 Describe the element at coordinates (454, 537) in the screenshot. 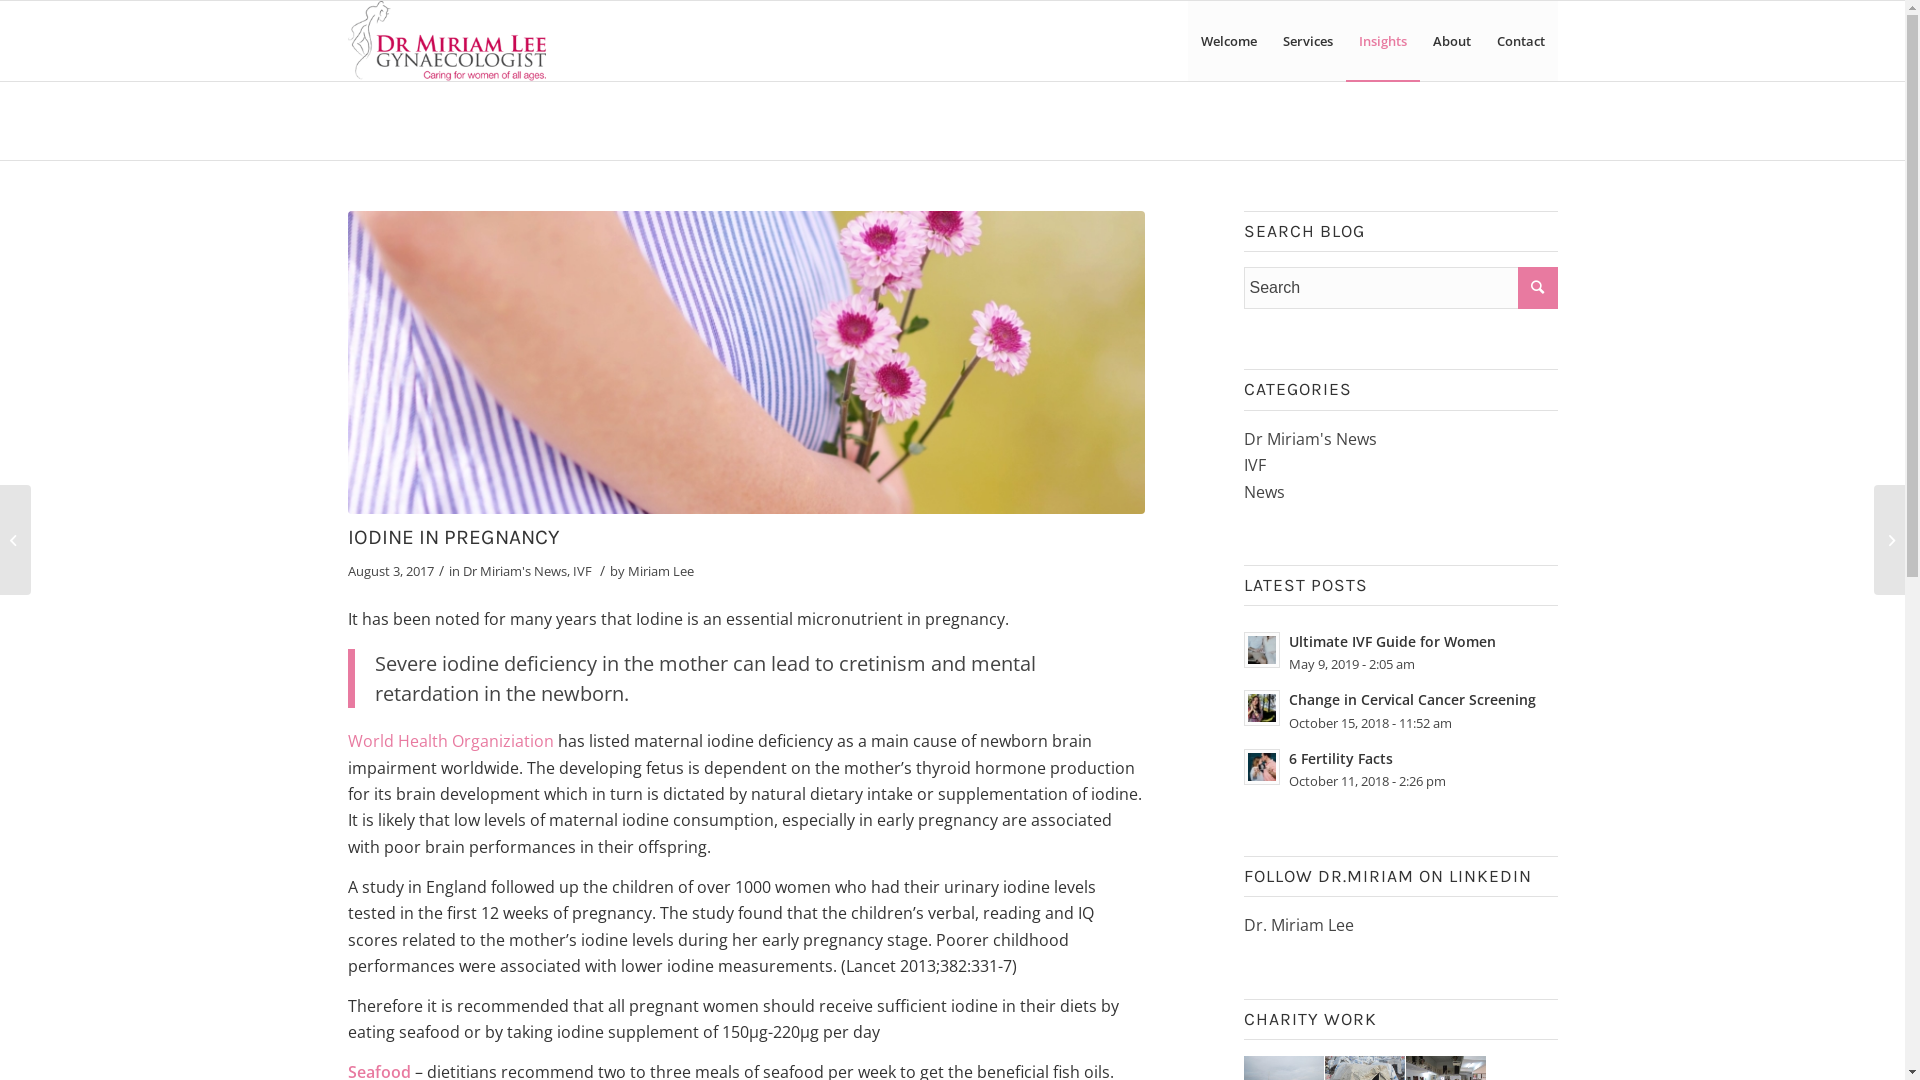

I see `IODINE IN PREGNANCY` at that location.